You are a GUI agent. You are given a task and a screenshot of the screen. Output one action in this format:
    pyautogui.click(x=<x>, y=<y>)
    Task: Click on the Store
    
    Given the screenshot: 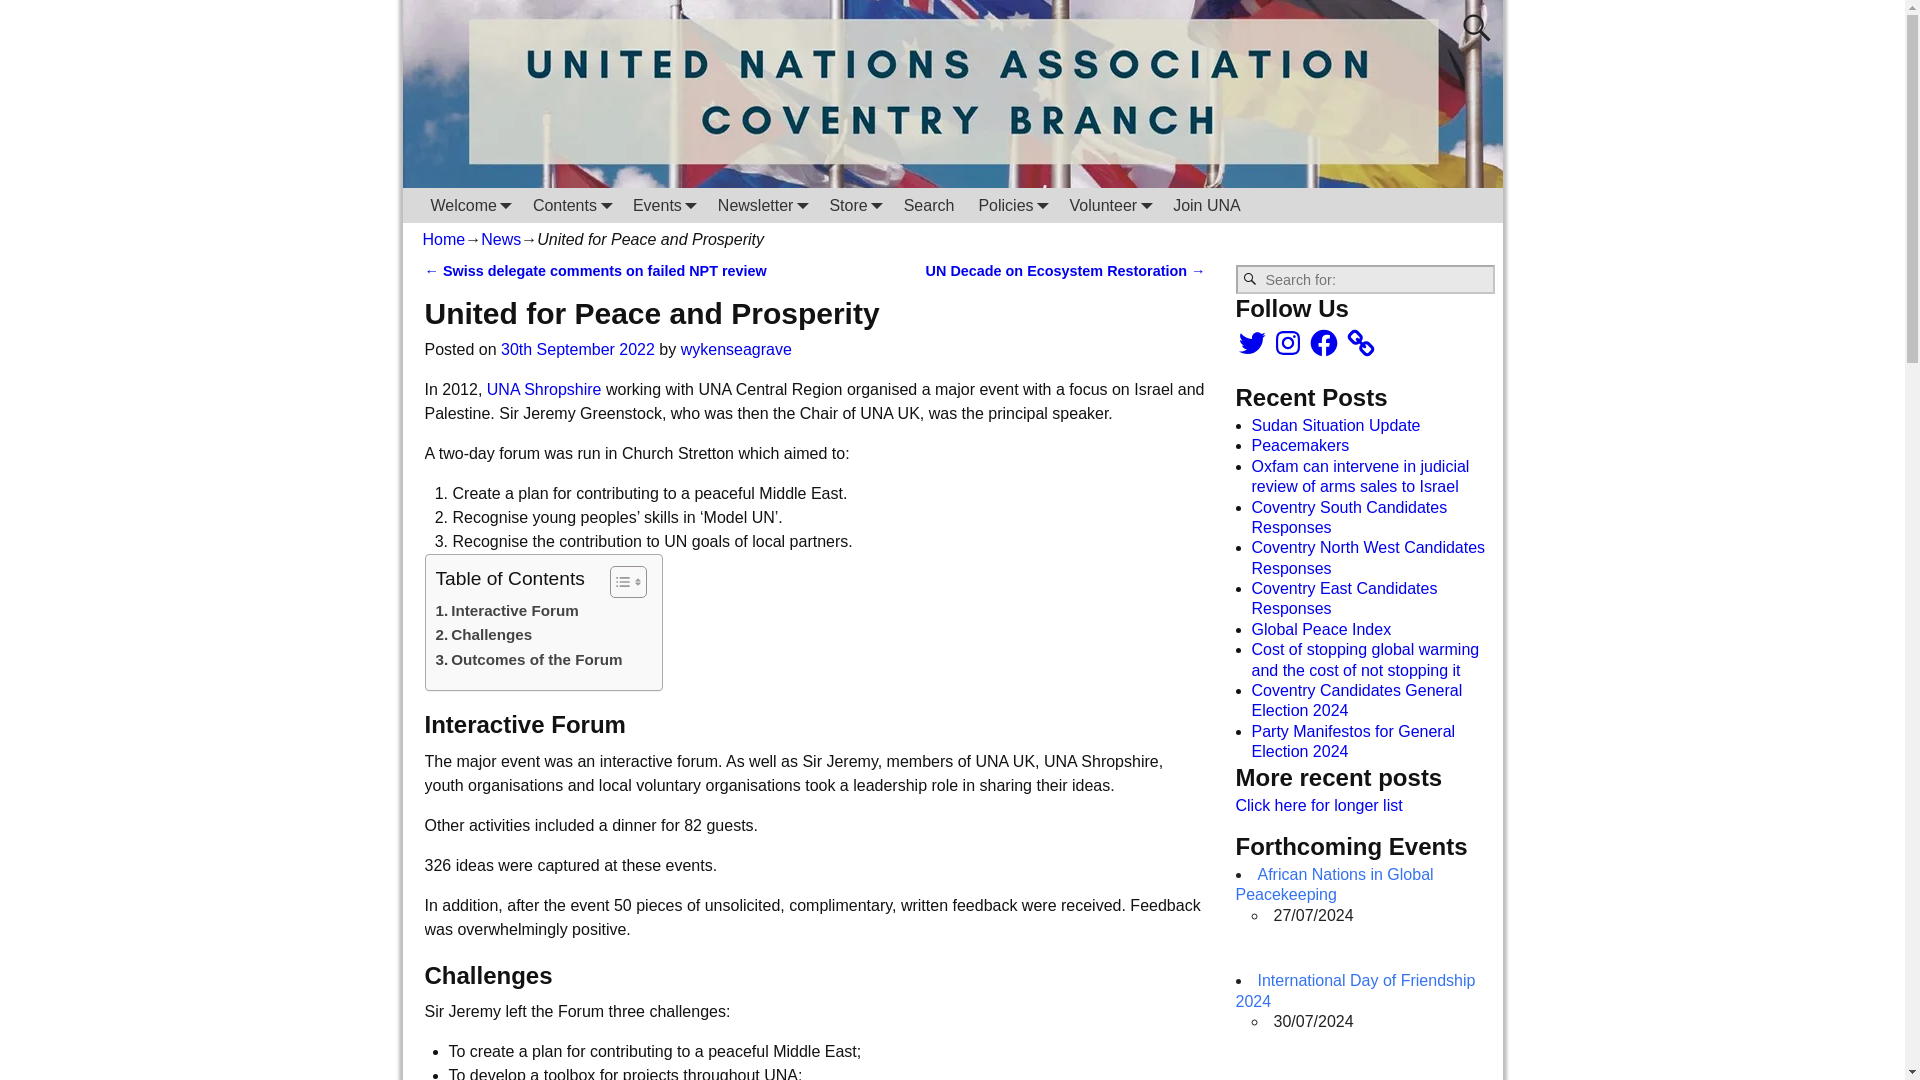 What is the action you would take?
    pyautogui.click(x=854, y=204)
    